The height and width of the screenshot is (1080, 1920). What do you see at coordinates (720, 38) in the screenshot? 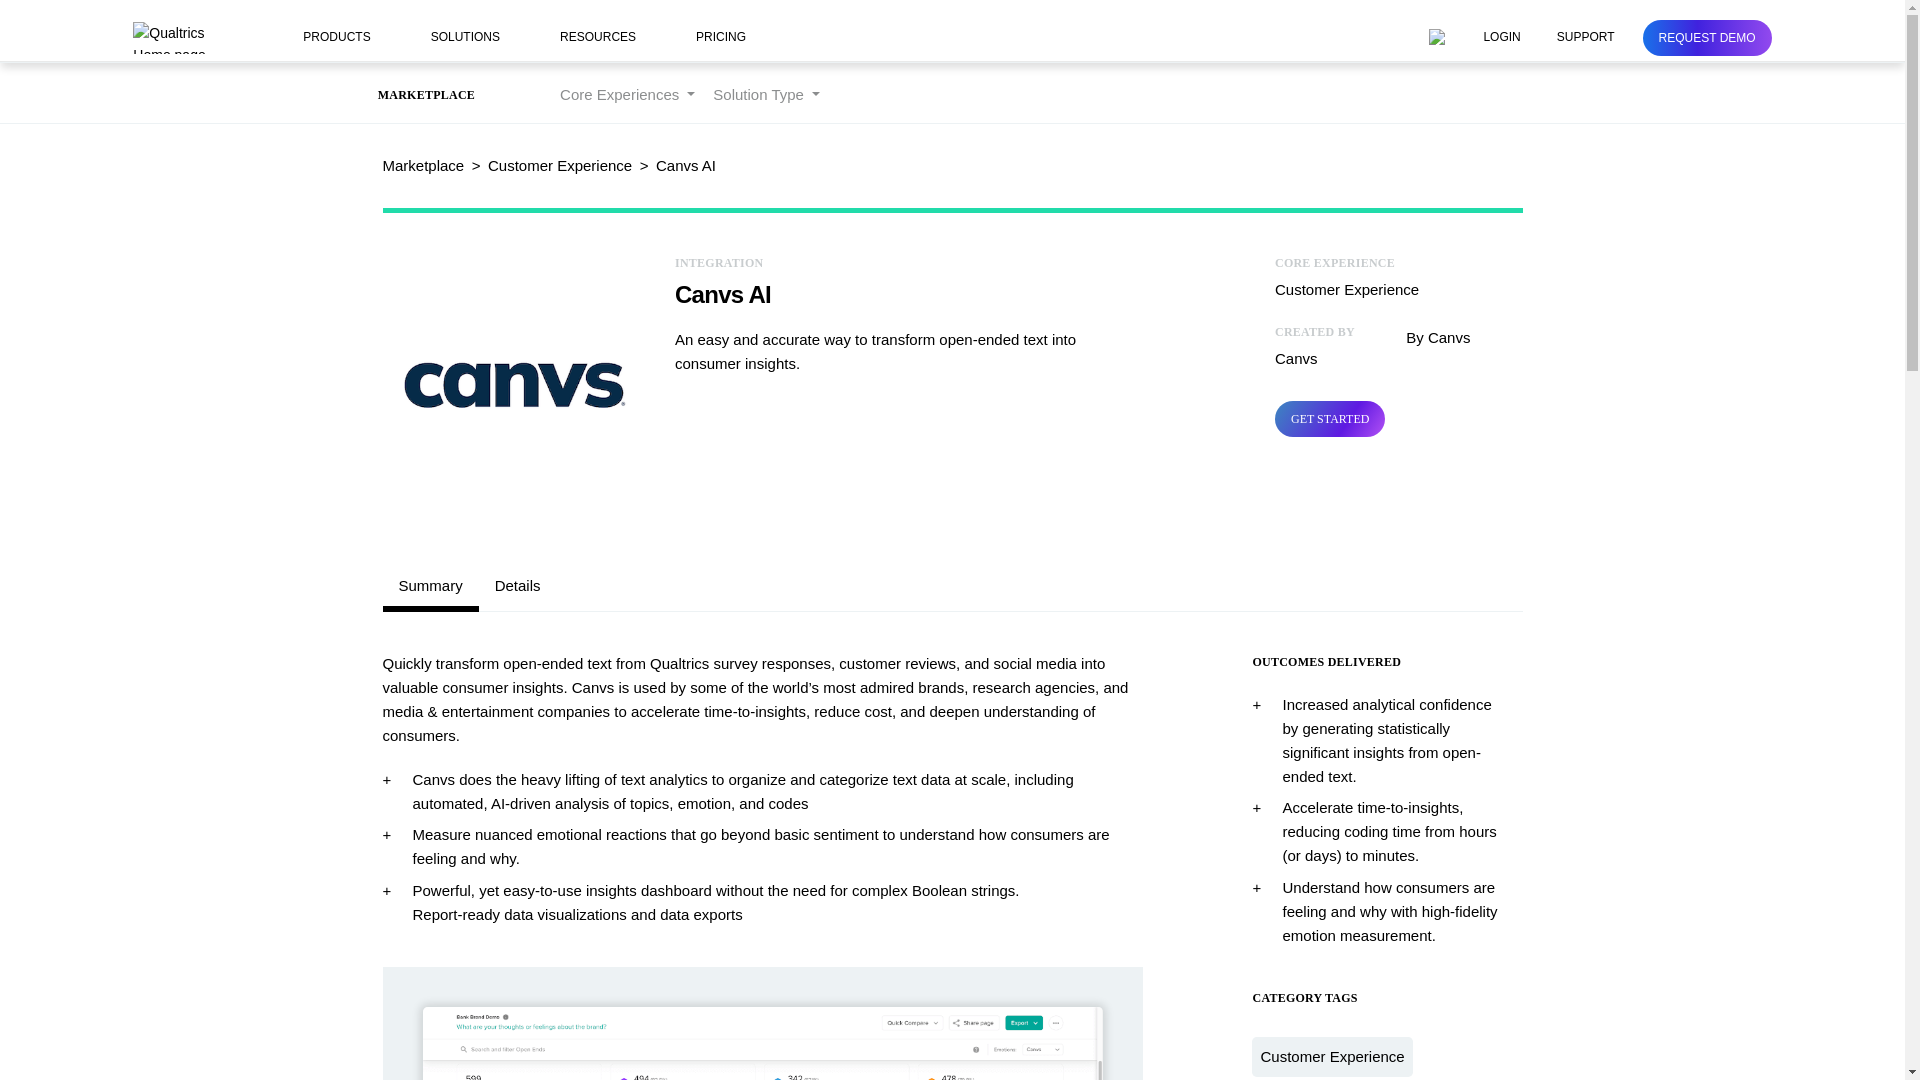
I see `PRICING` at bounding box center [720, 38].